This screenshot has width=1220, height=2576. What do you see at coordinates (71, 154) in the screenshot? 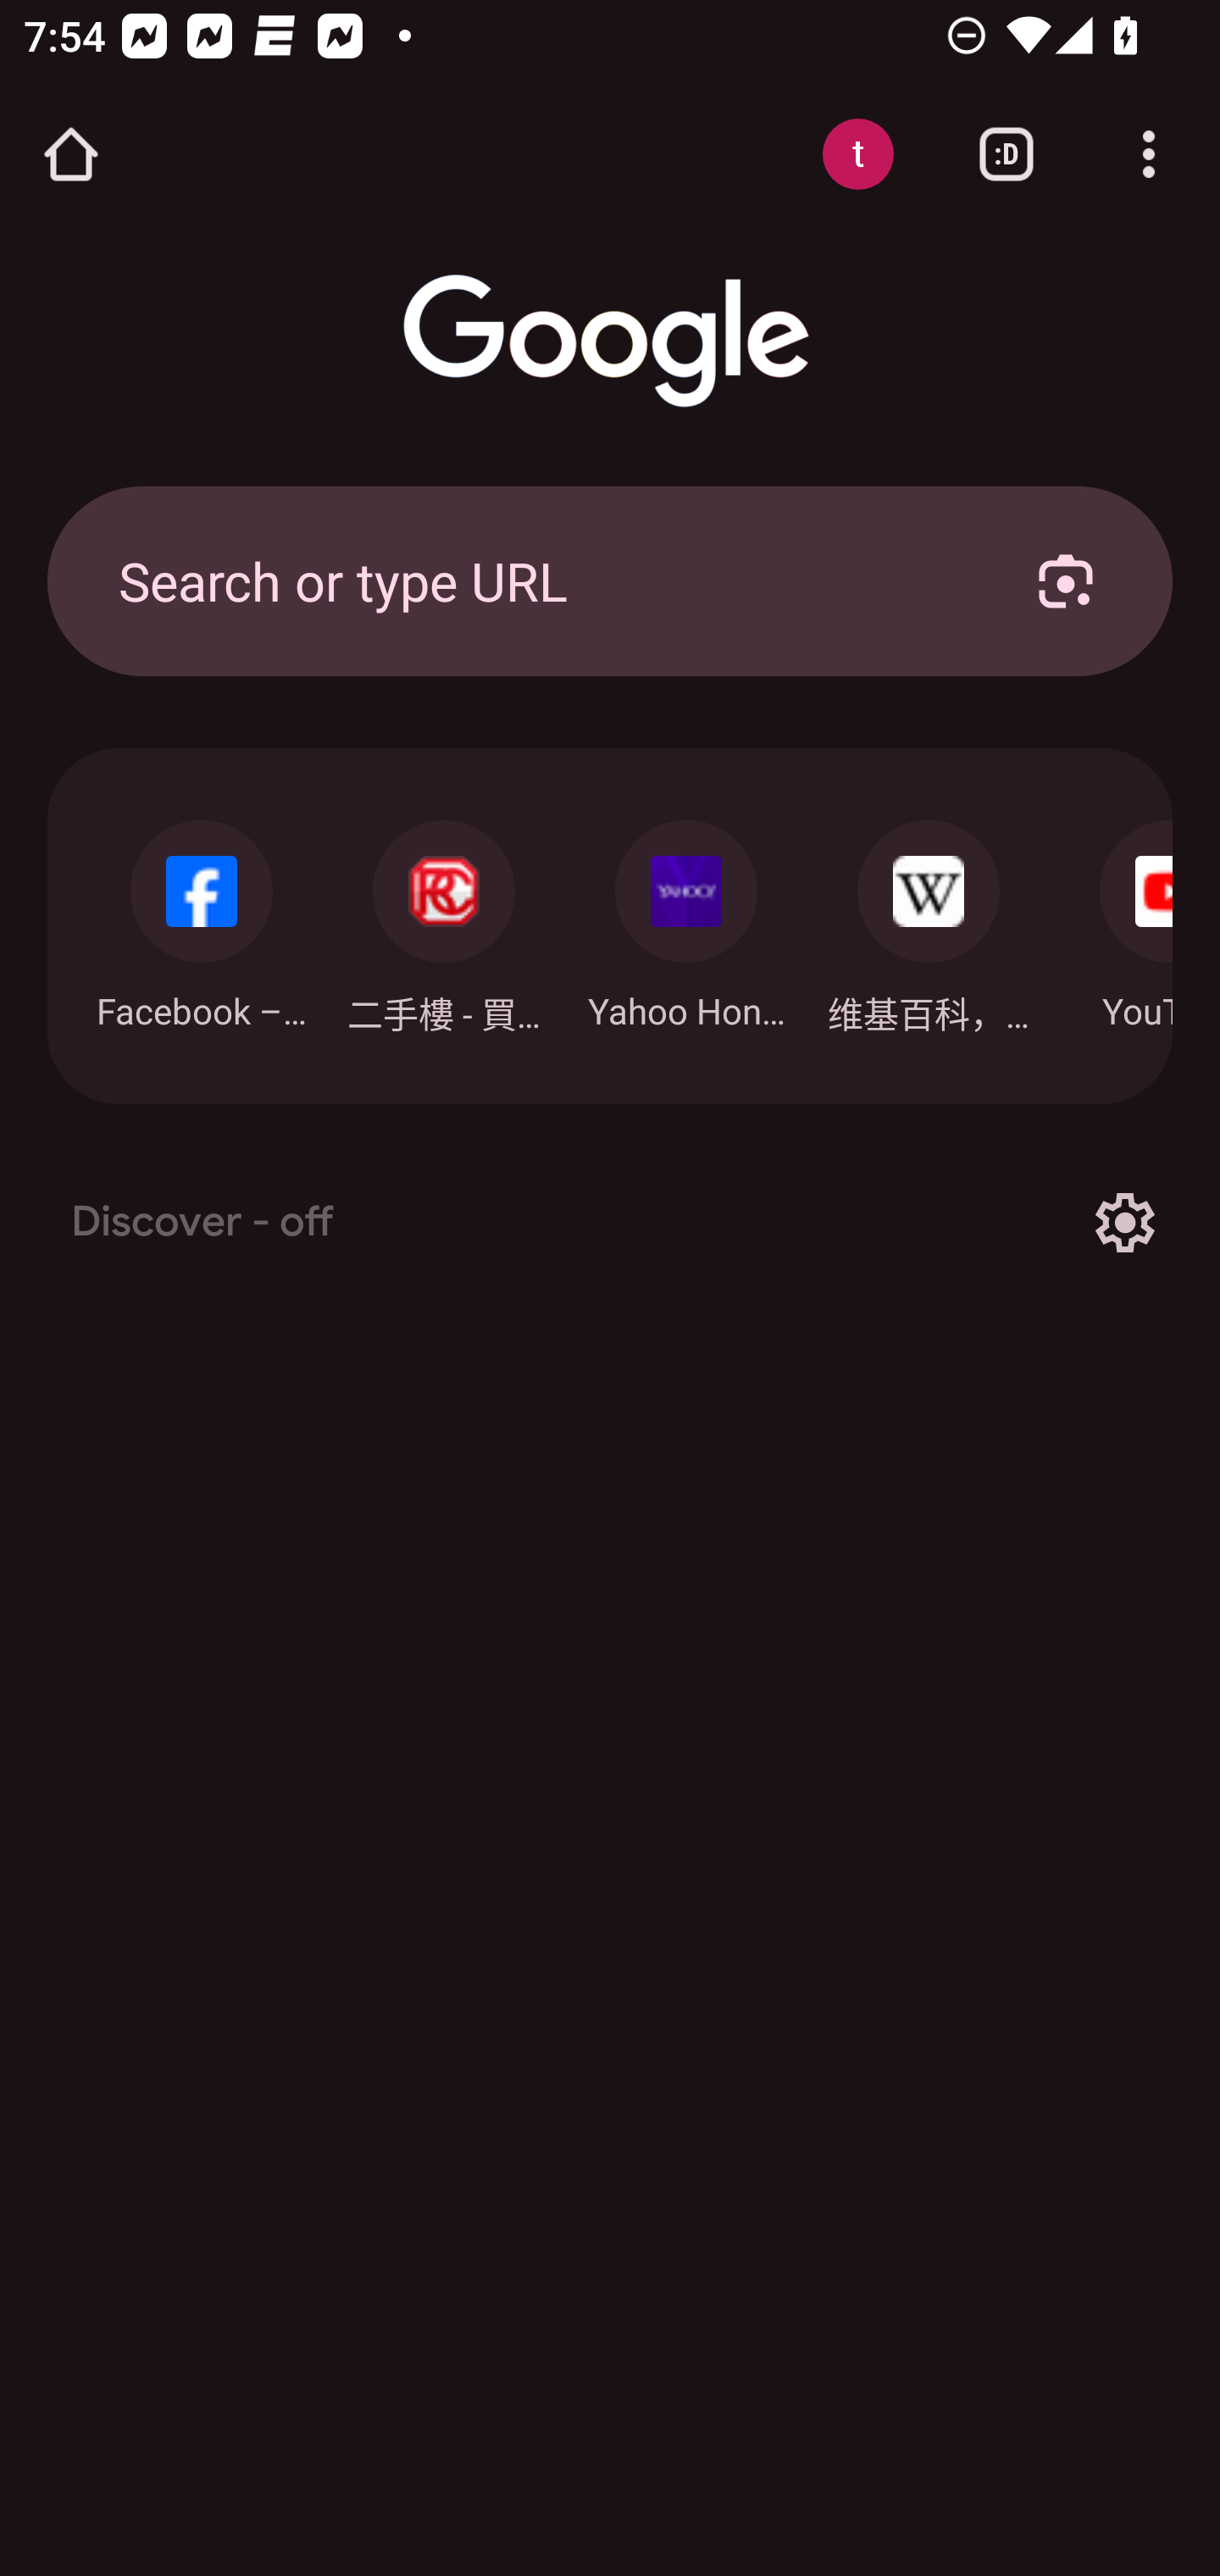
I see `Open the home page` at bounding box center [71, 154].